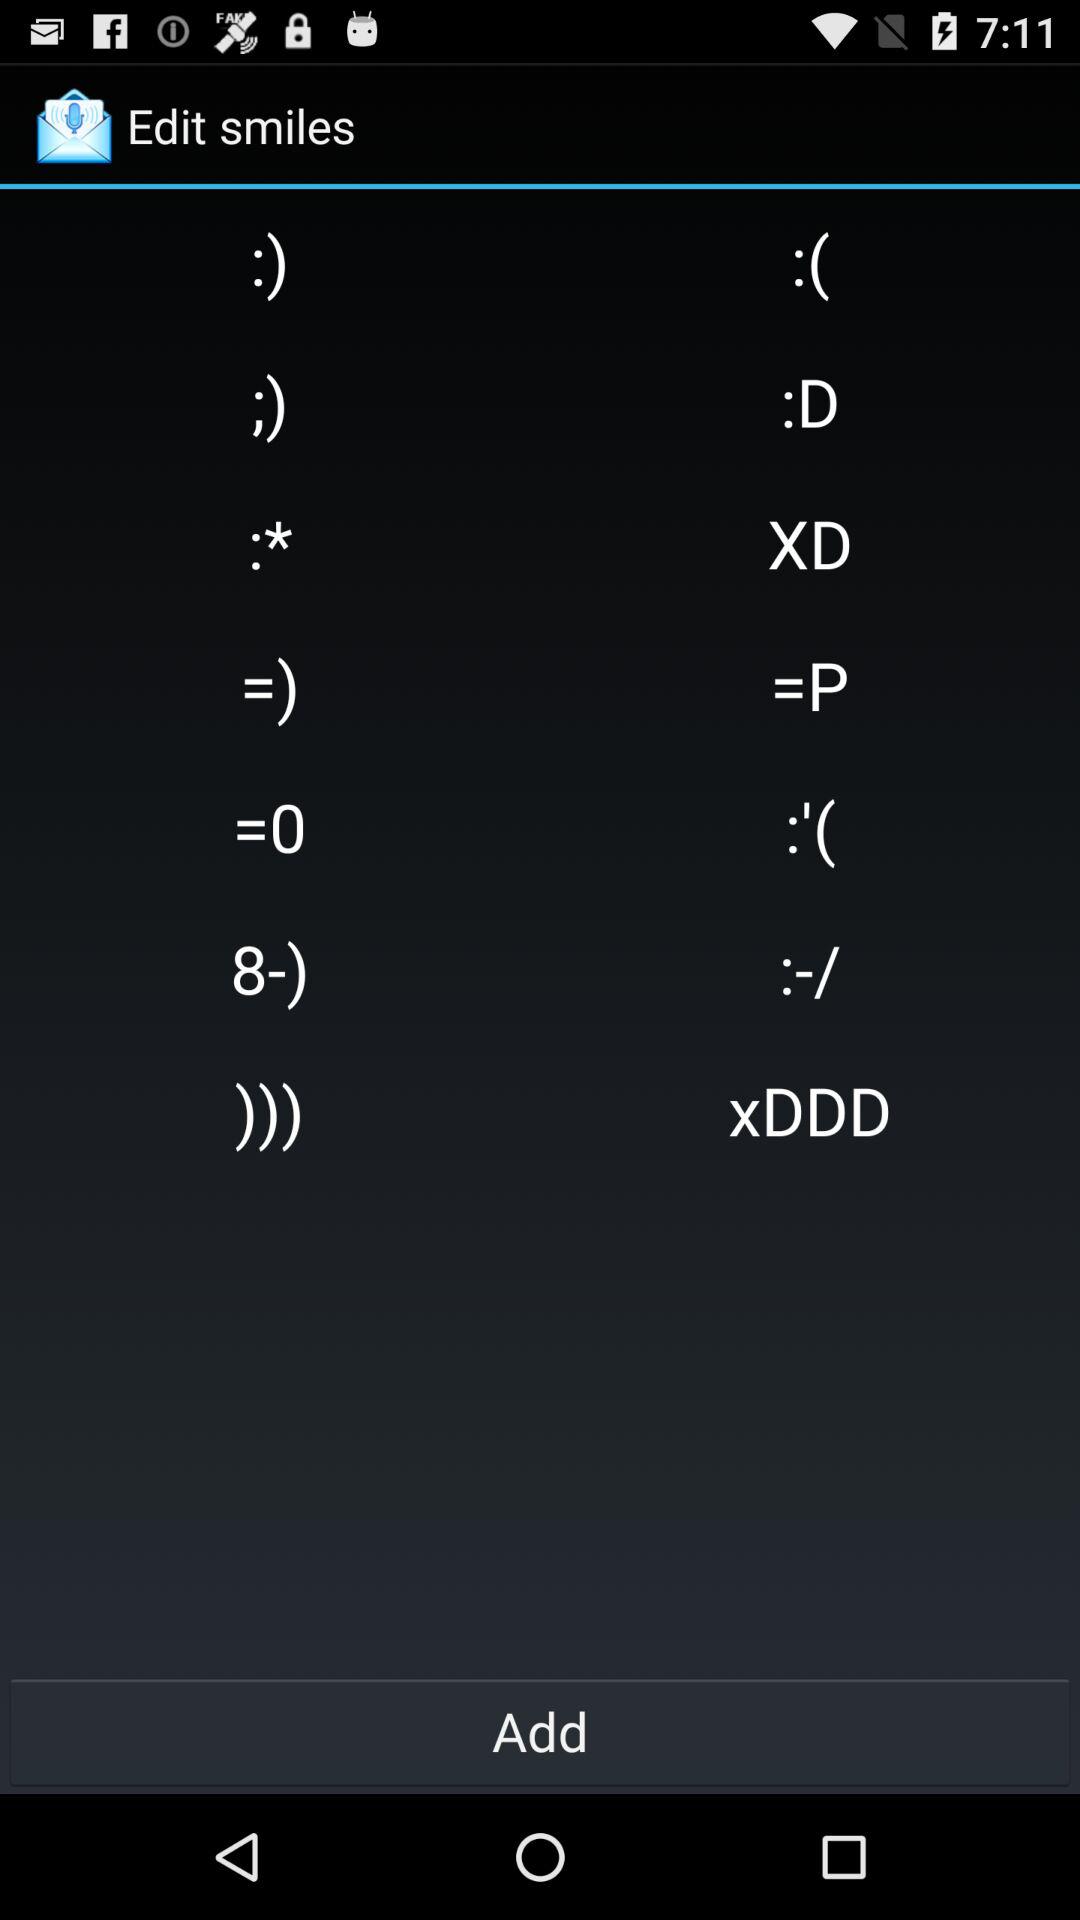 This screenshot has width=1080, height=1920. I want to click on scroll to the add icon, so click(540, 1730).